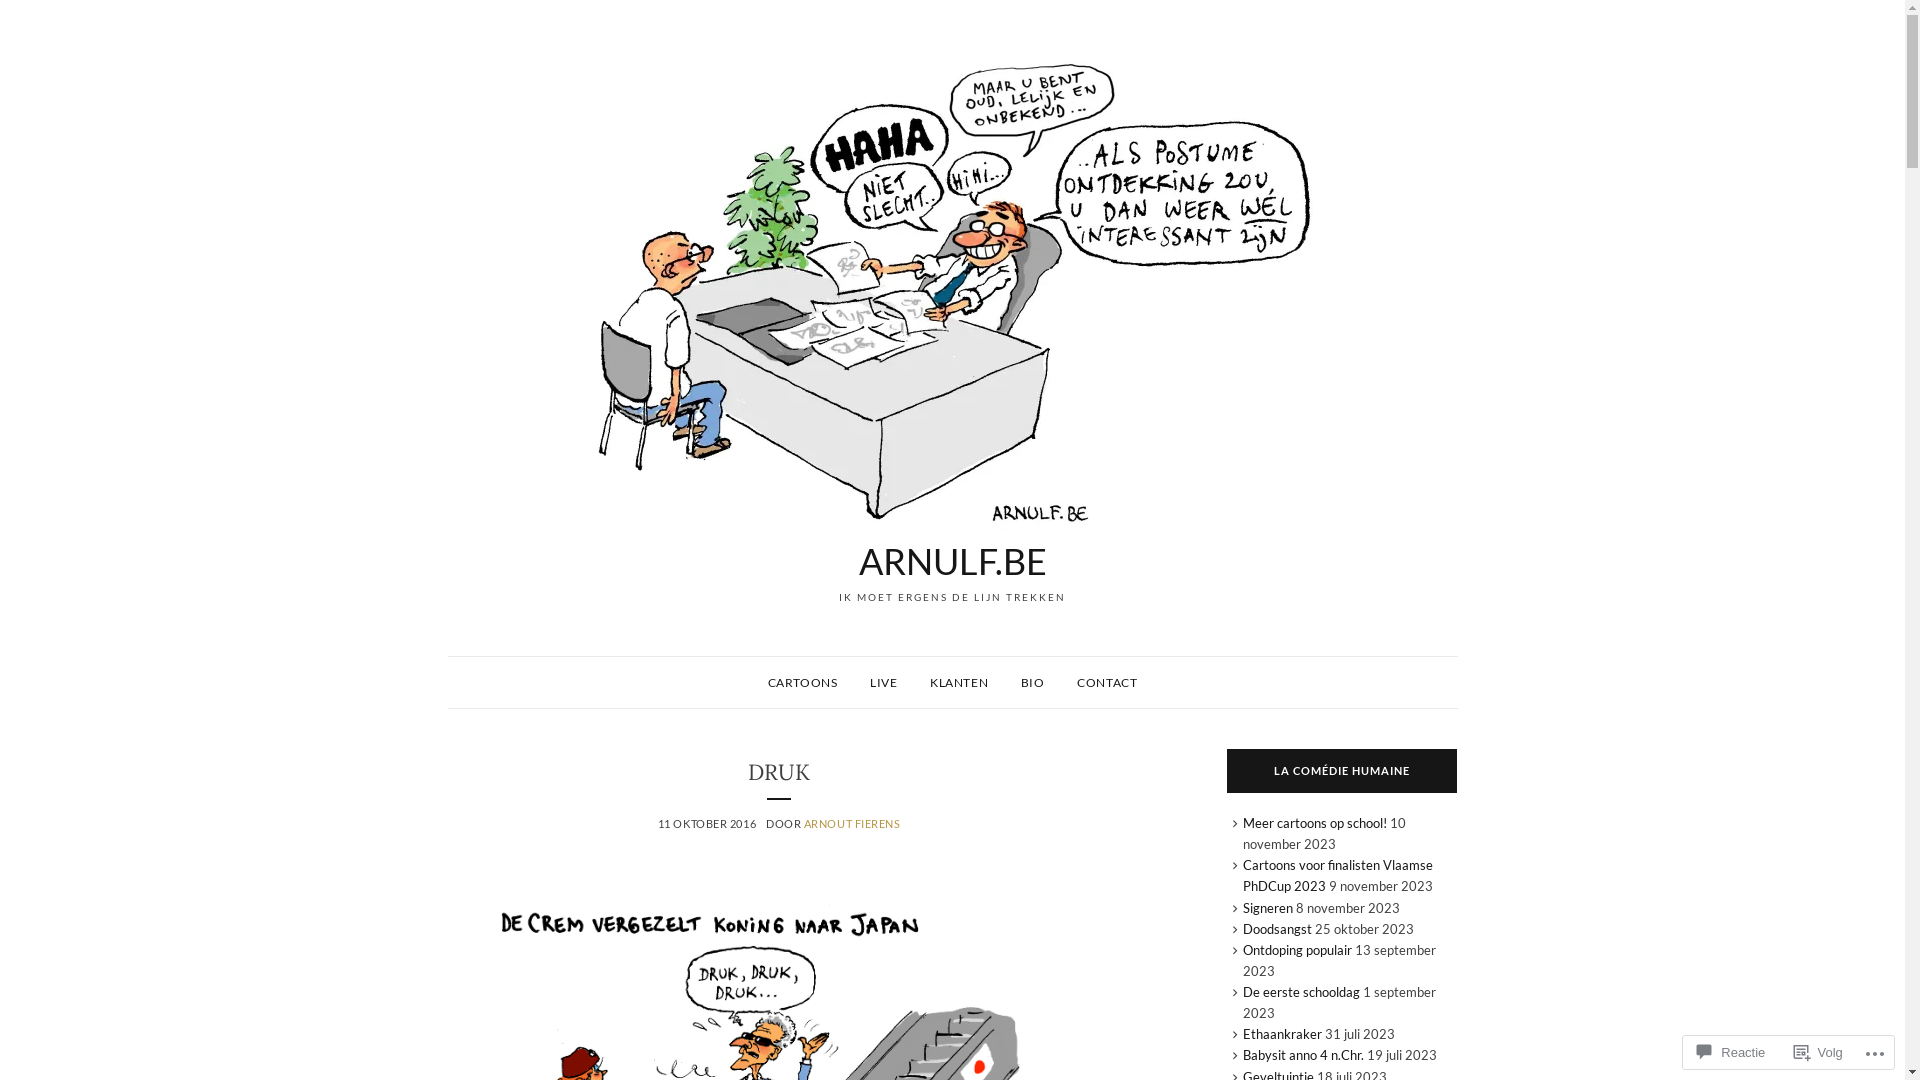 The image size is (1920, 1080). Describe the element at coordinates (884, 683) in the screenshot. I see `LIVE` at that location.